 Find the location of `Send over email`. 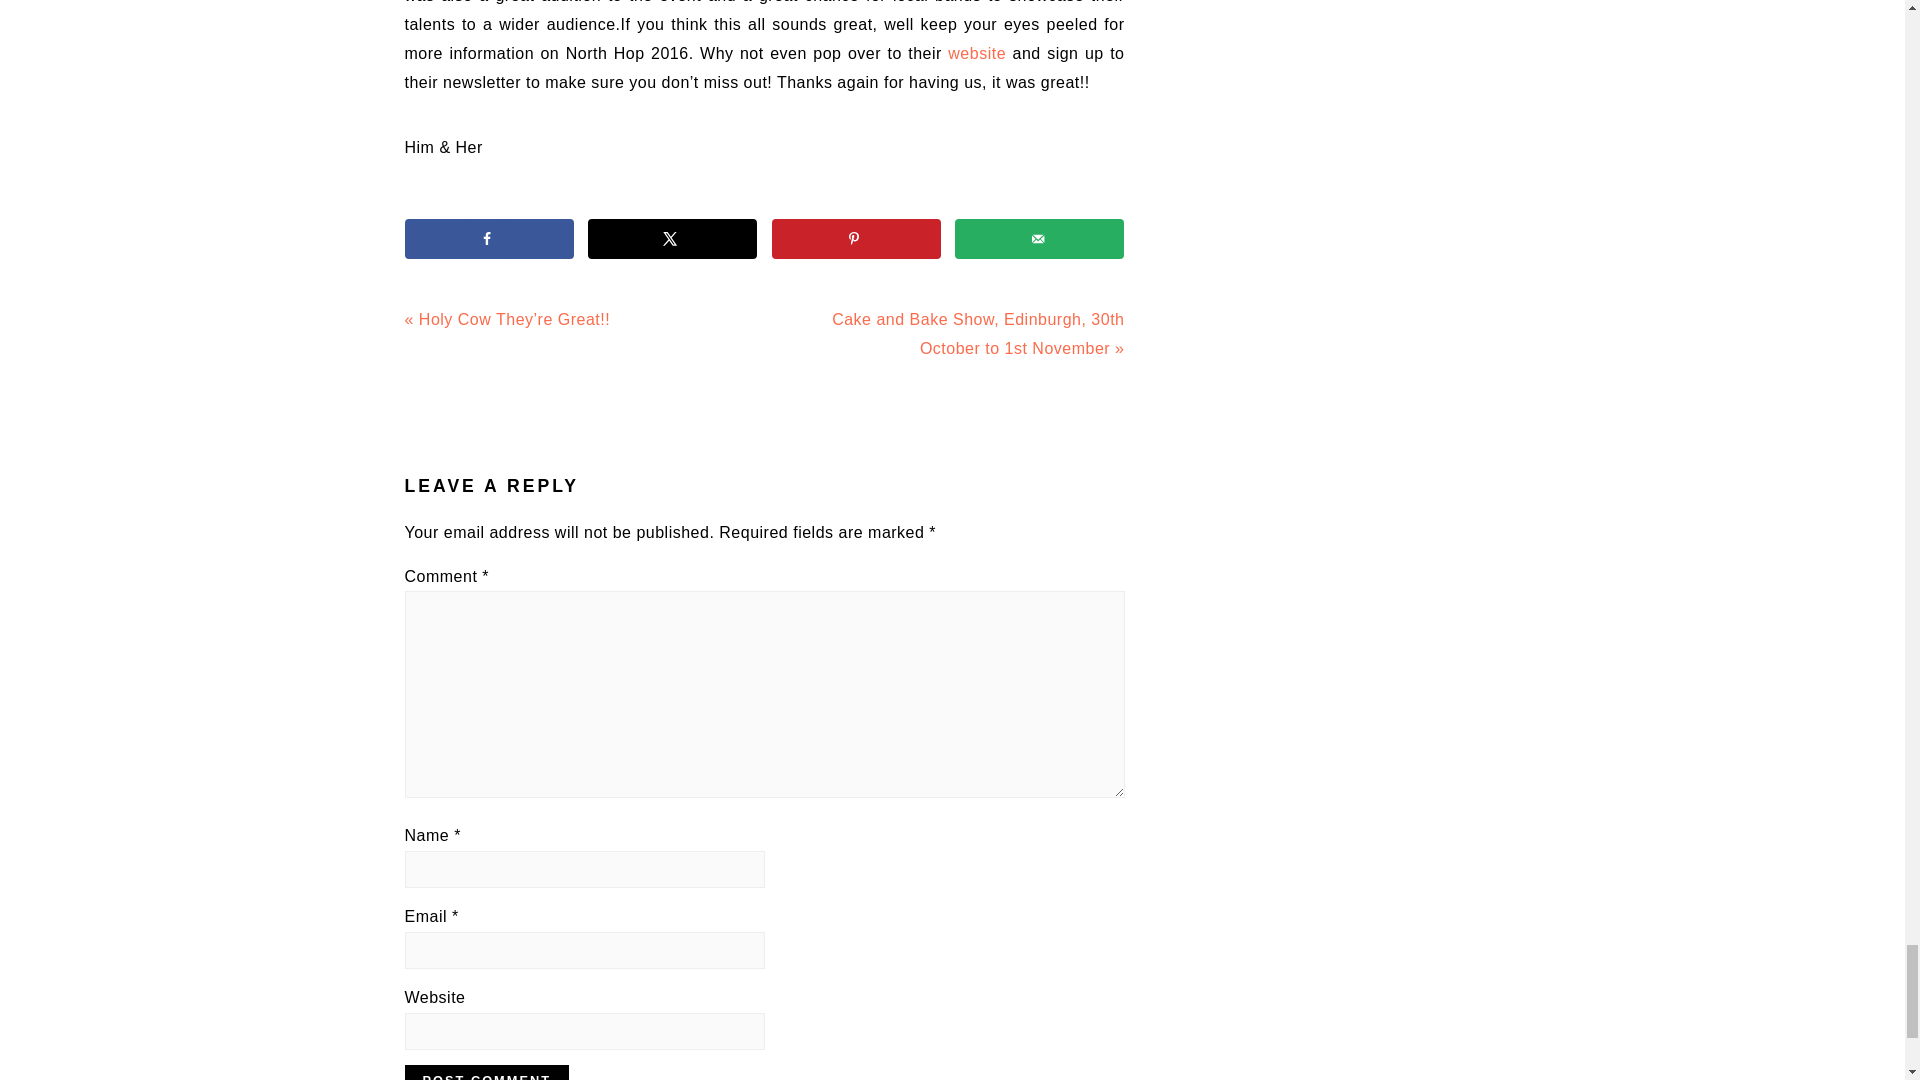

Send over email is located at coordinates (1038, 239).